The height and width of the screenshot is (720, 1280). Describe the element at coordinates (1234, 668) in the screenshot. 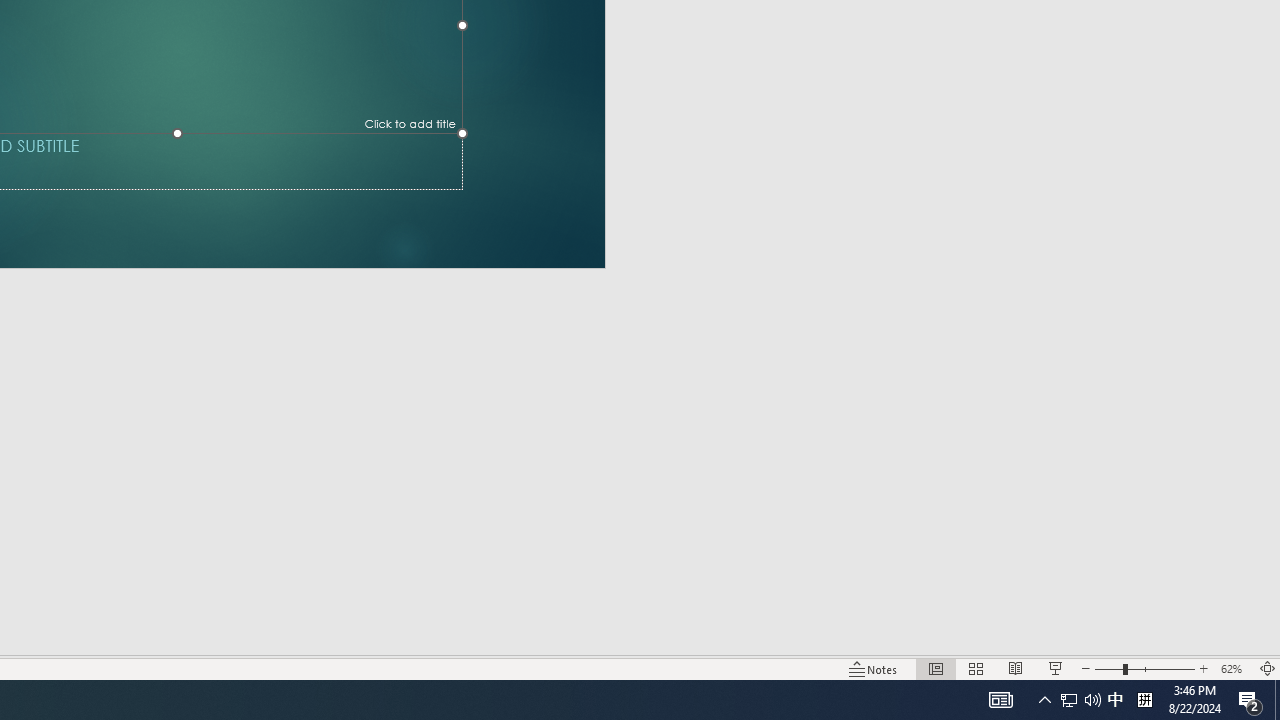

I see `Zoom 62%` at that location.